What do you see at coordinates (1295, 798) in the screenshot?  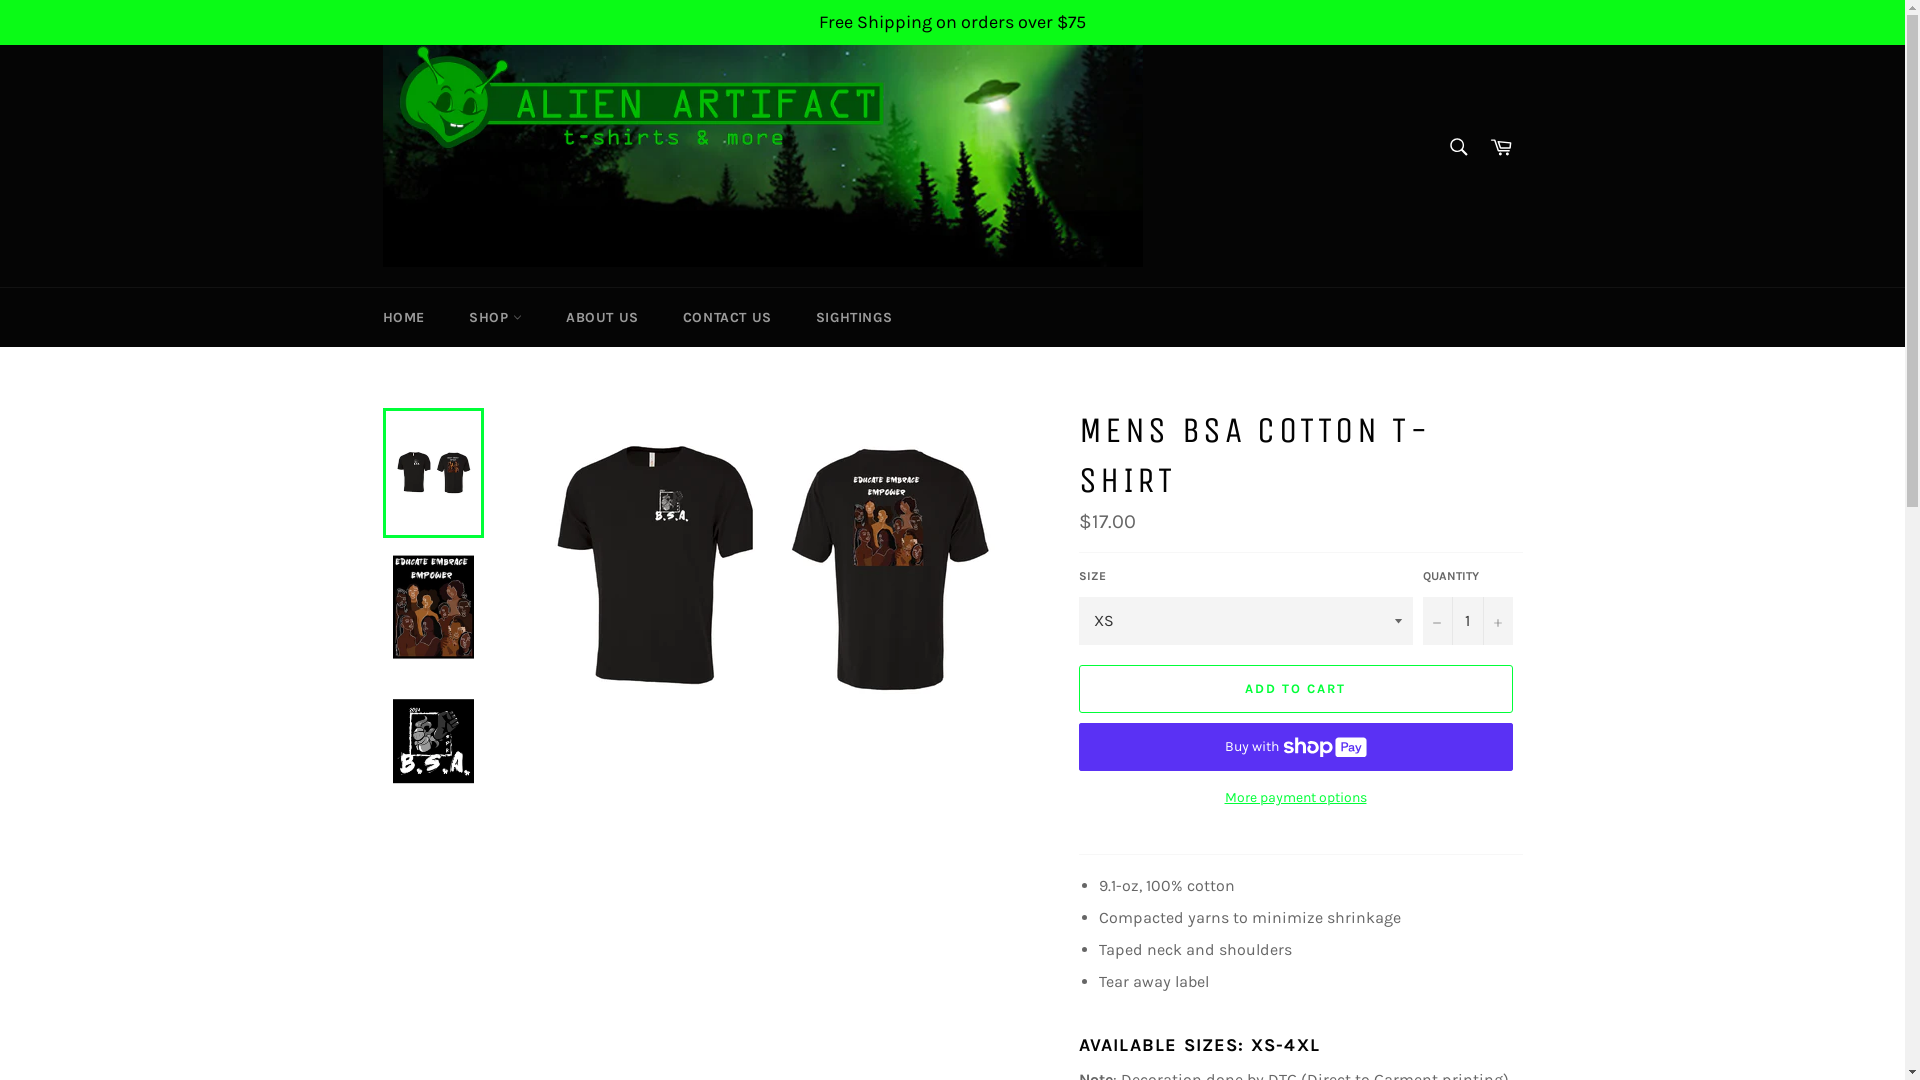 I see `More payment options` at bounding box center [1295, 798].